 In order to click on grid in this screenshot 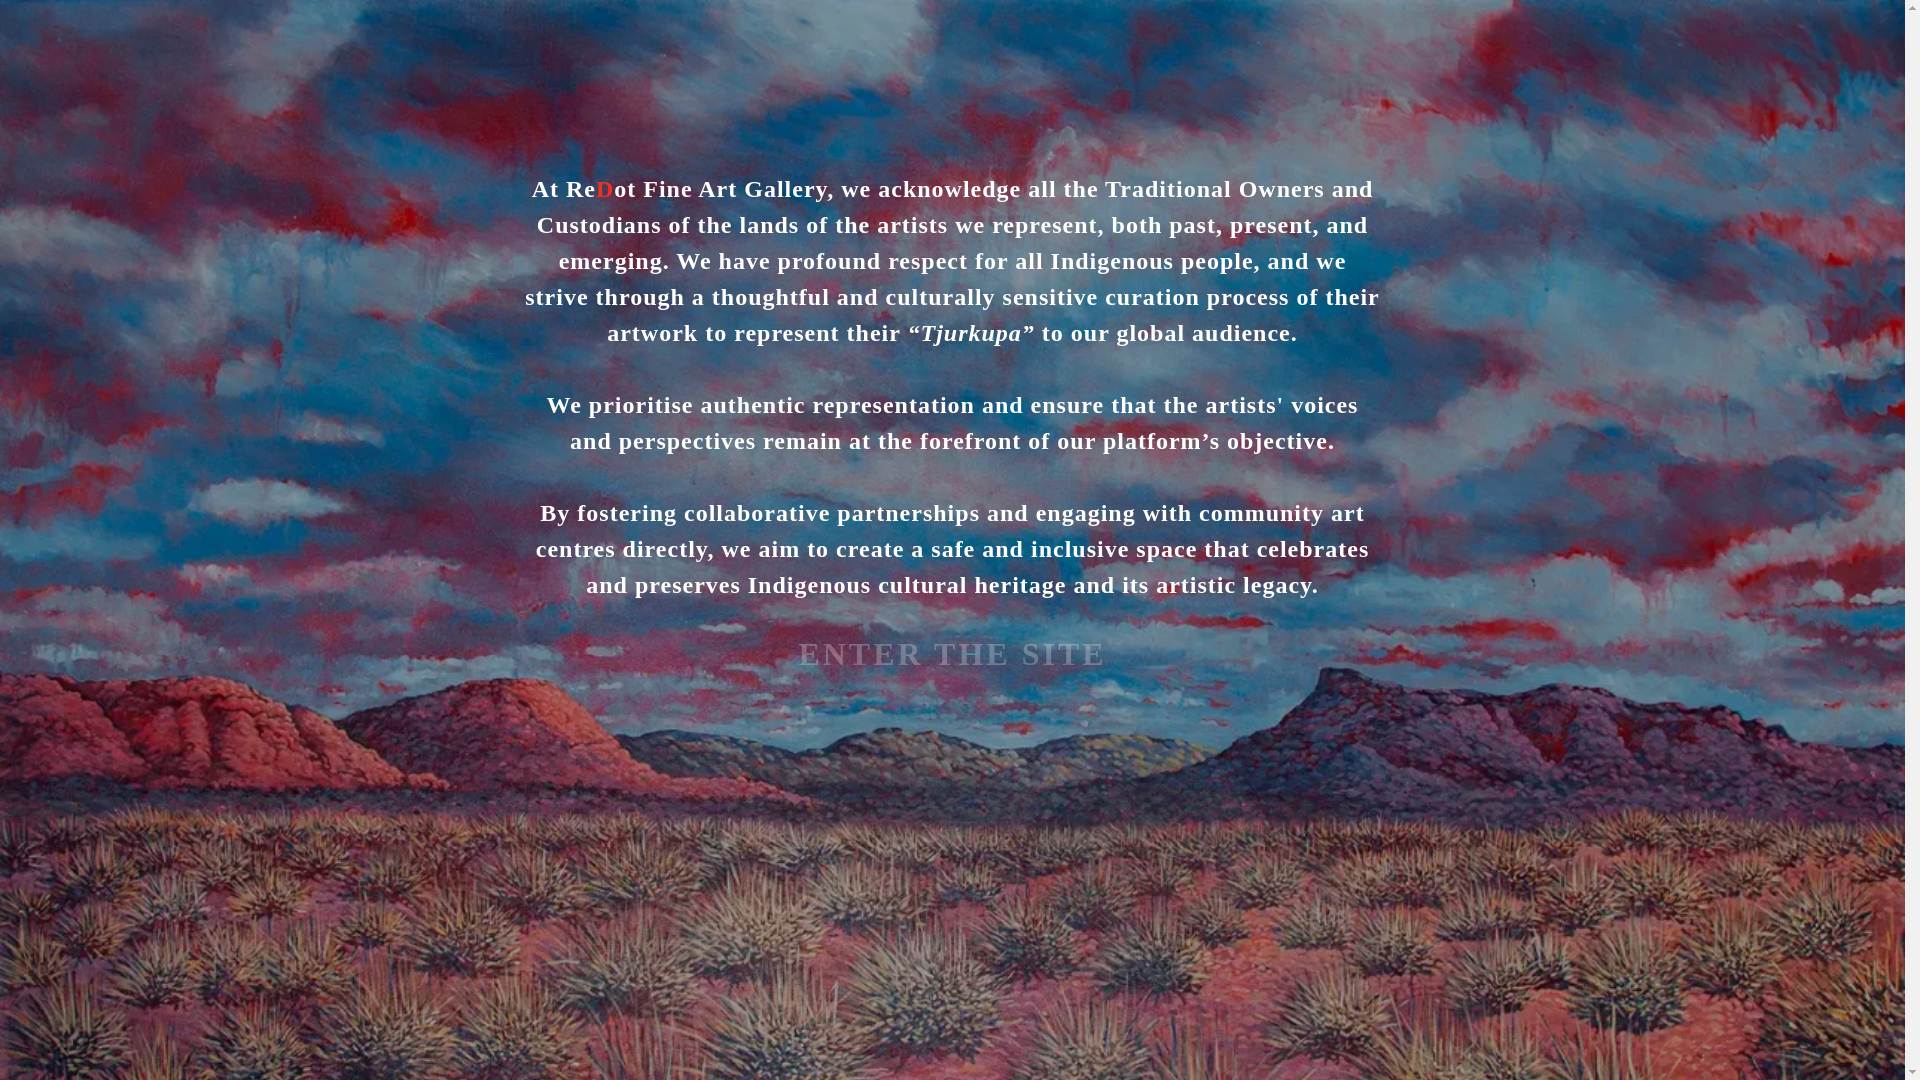, I will do `click(1108, 310)`.